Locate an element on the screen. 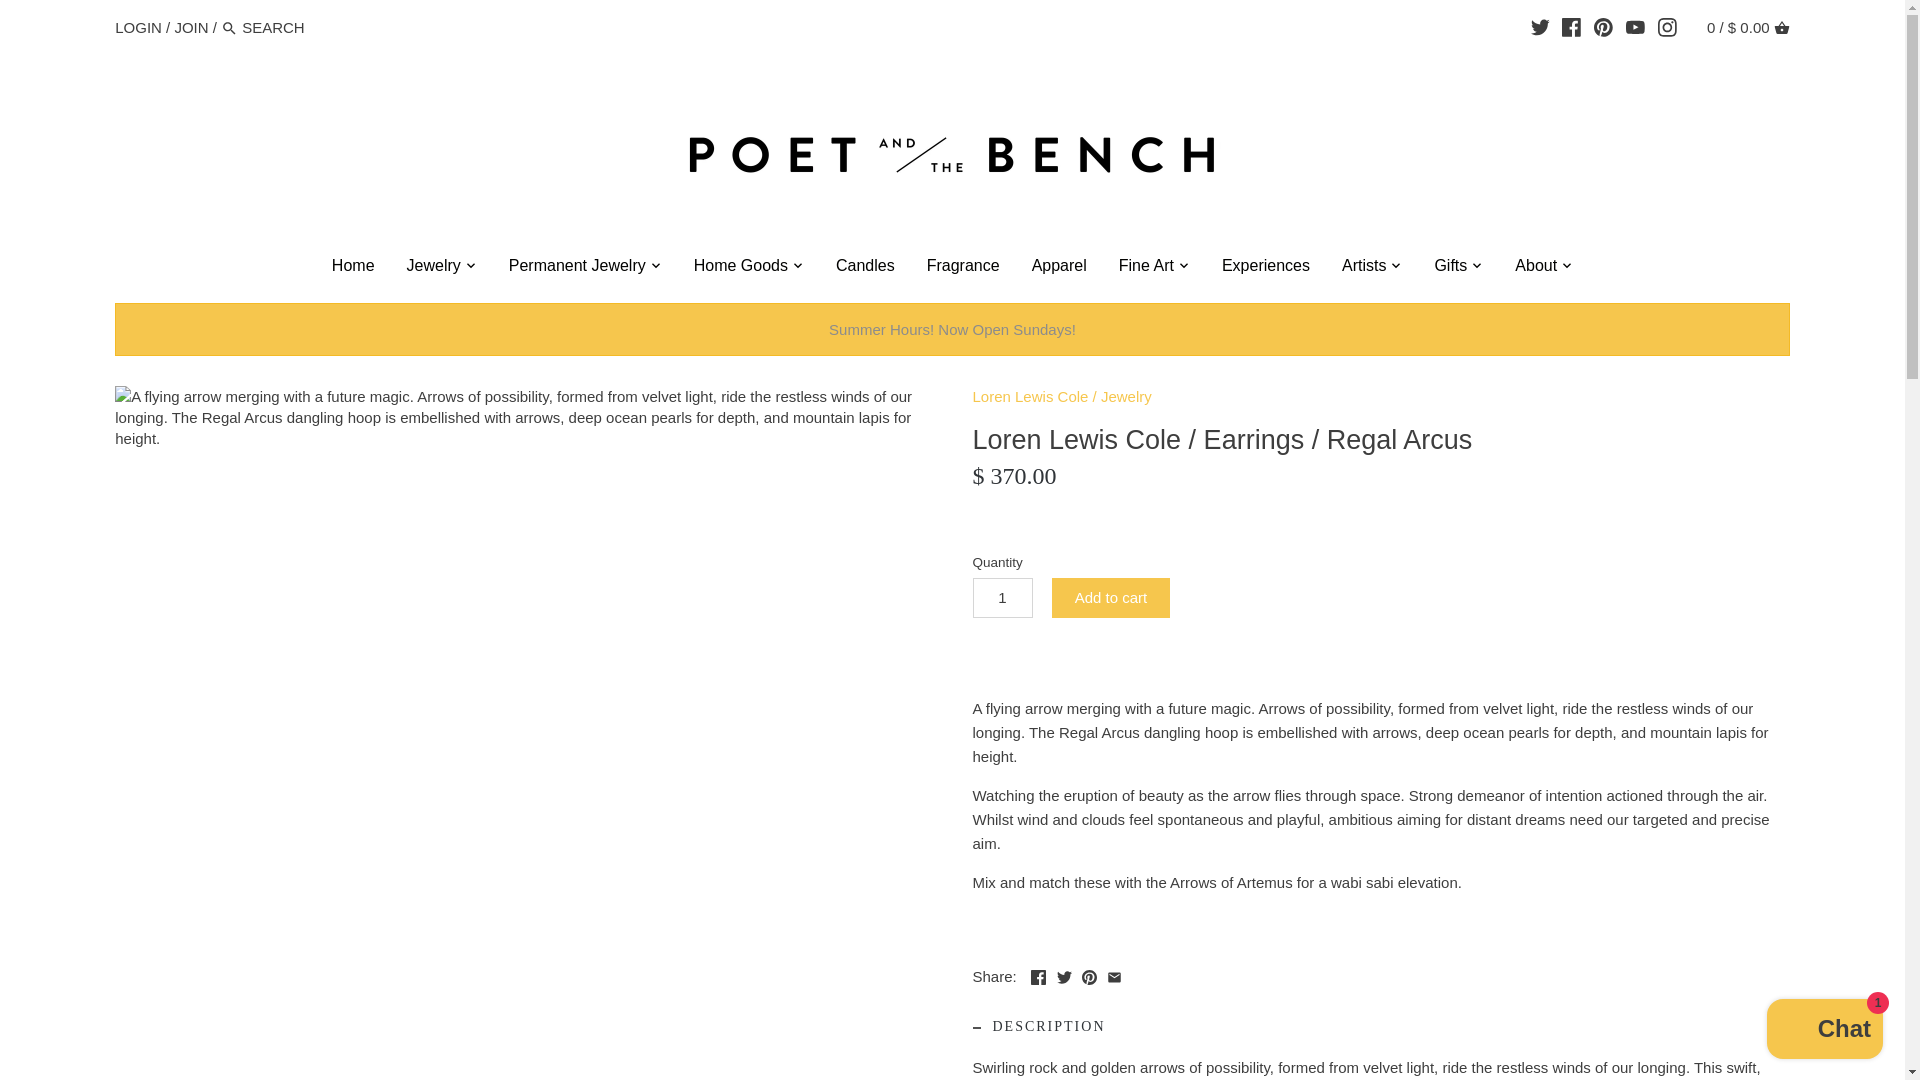 The image size is (1920, 1080). Pinterest is located at coordinates (1089, 976).